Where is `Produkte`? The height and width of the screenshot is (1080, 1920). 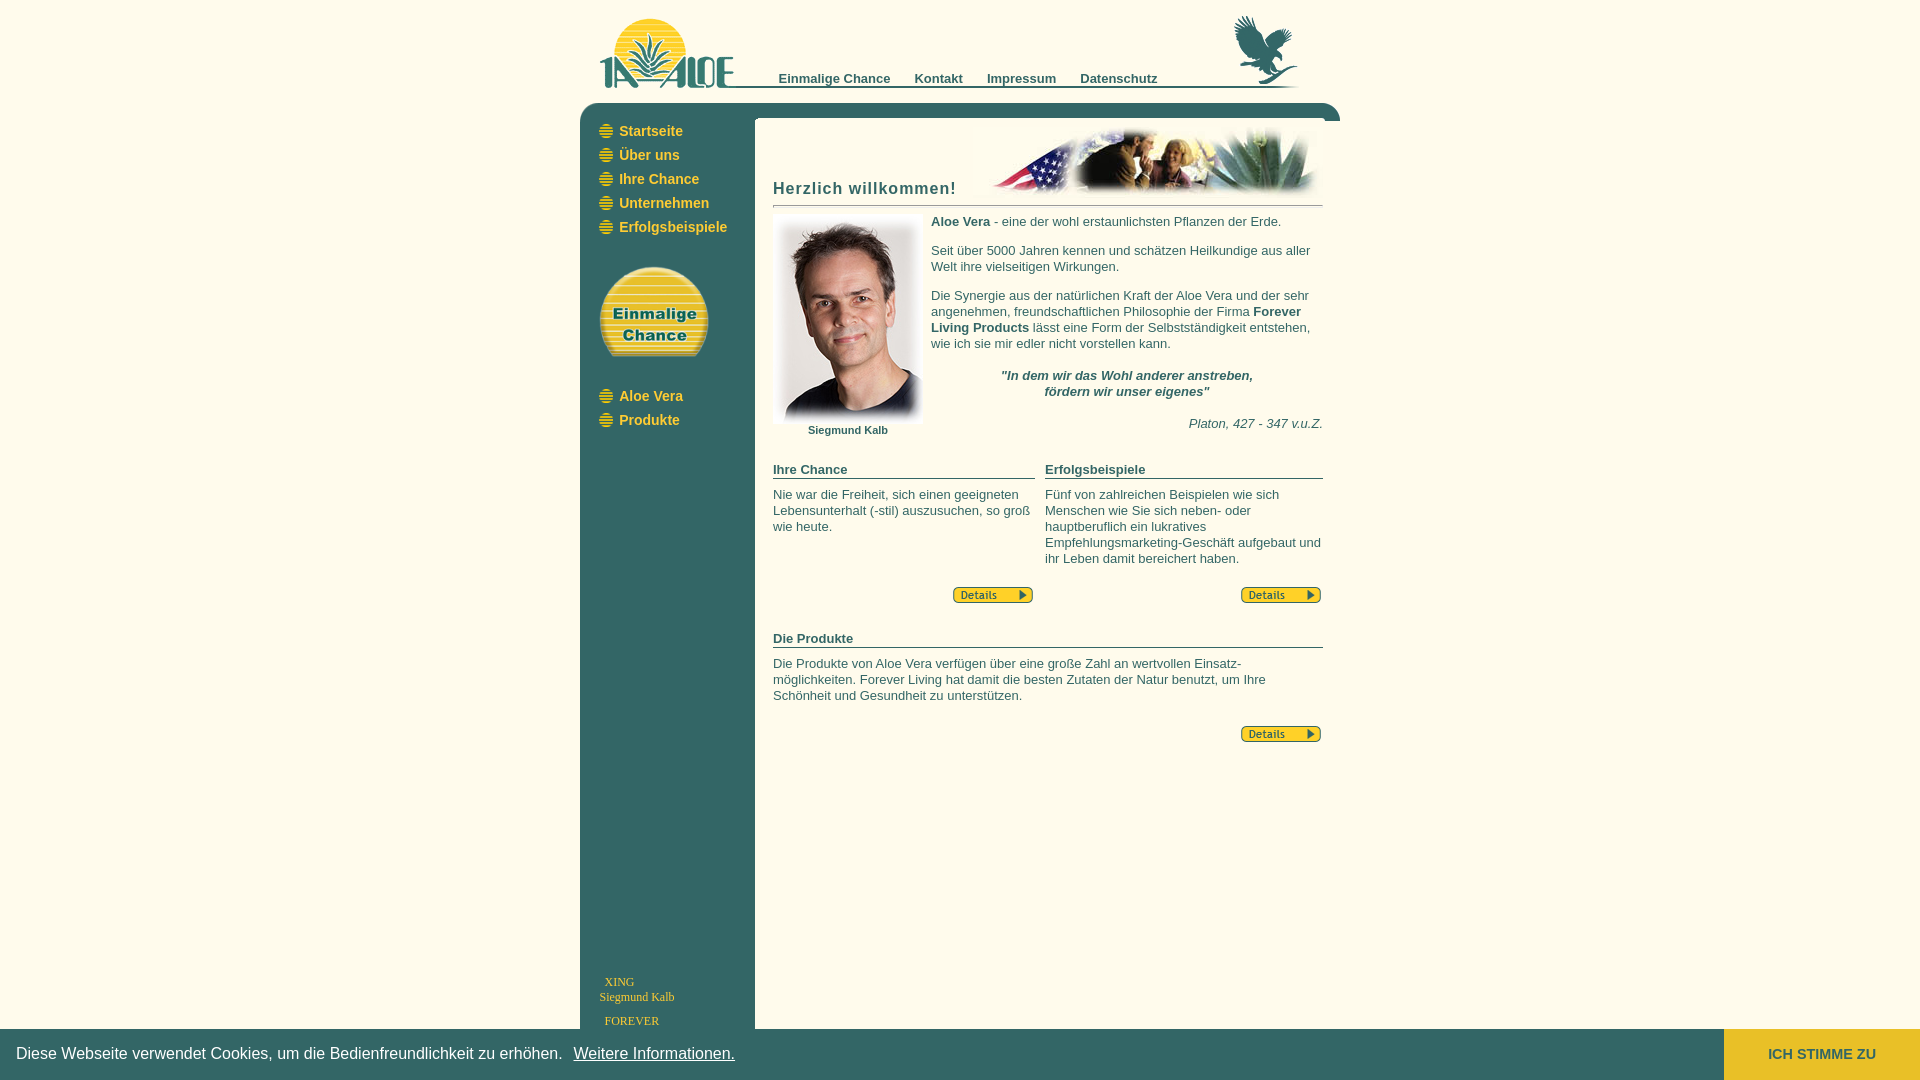
Produkte is located at coordinates (650, 420).